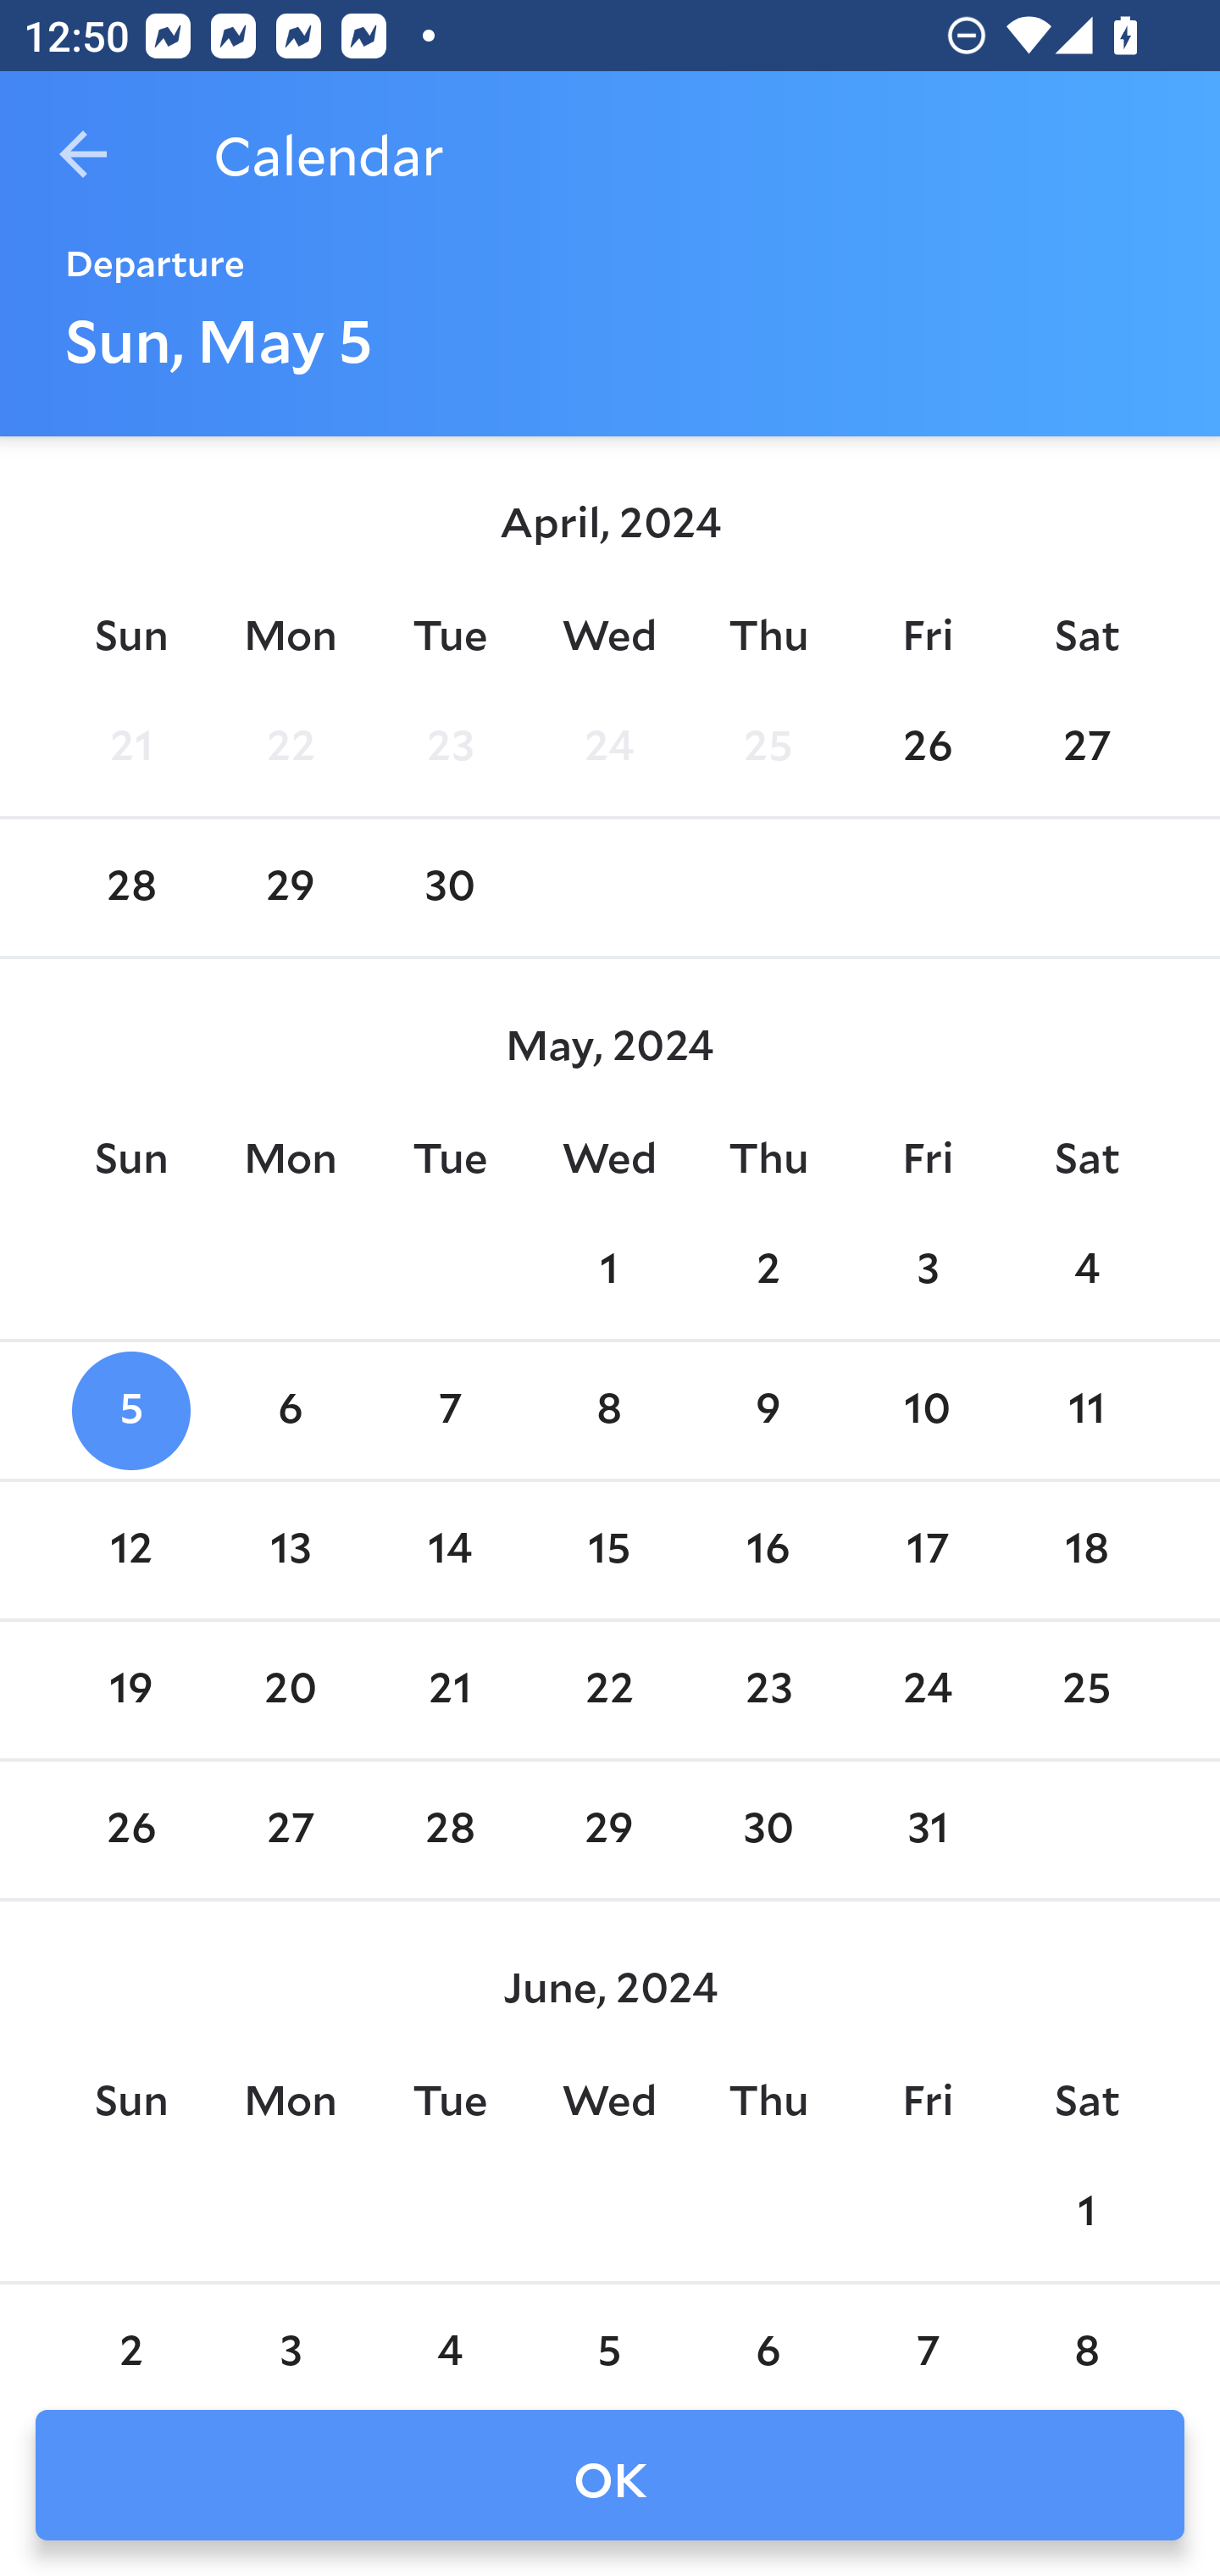  What do you see at coordinates (291, 2334) in the screenshot?
I see `3` at bounding box center [291, 2334].